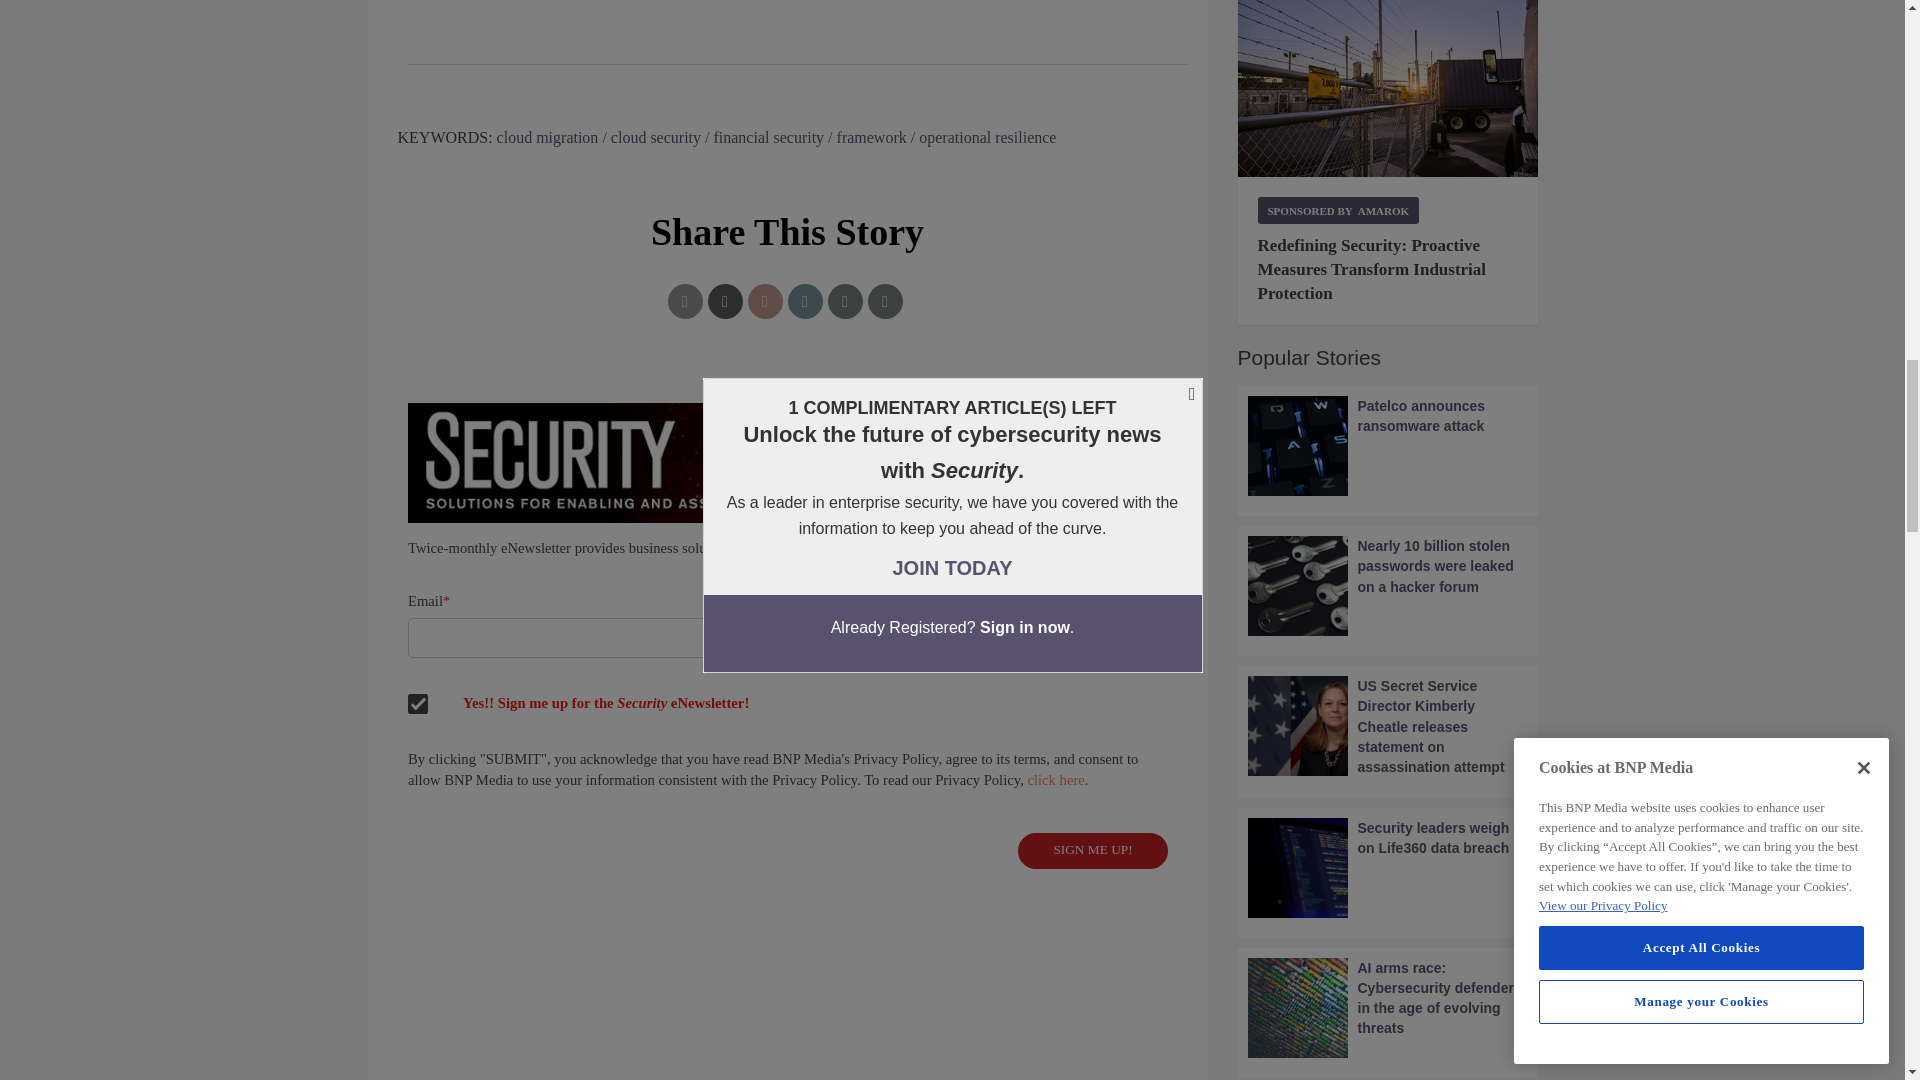 This screenshot has width=1920, height=1080. I want to click on Security leaders weigh in on Life360 data breach, so click(1388, 868).